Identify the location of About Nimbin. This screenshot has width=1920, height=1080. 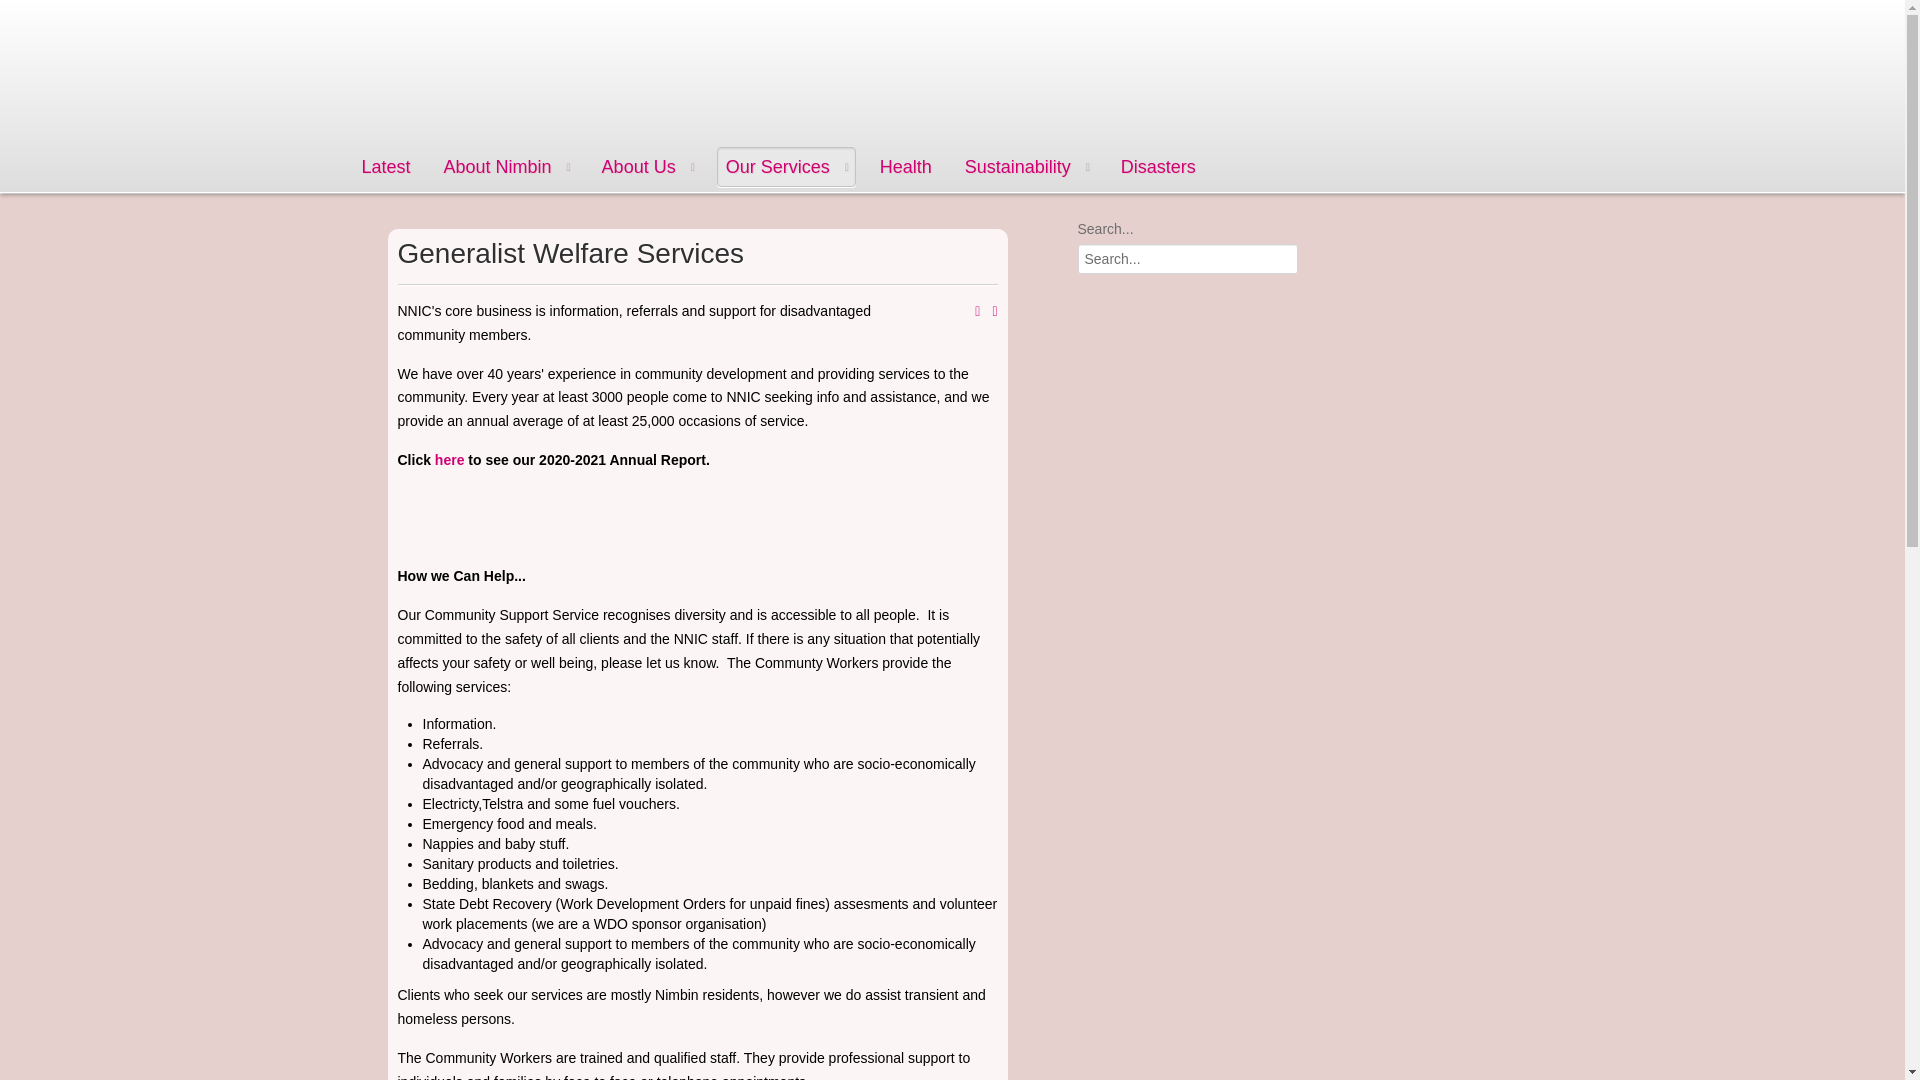
(506, 167).